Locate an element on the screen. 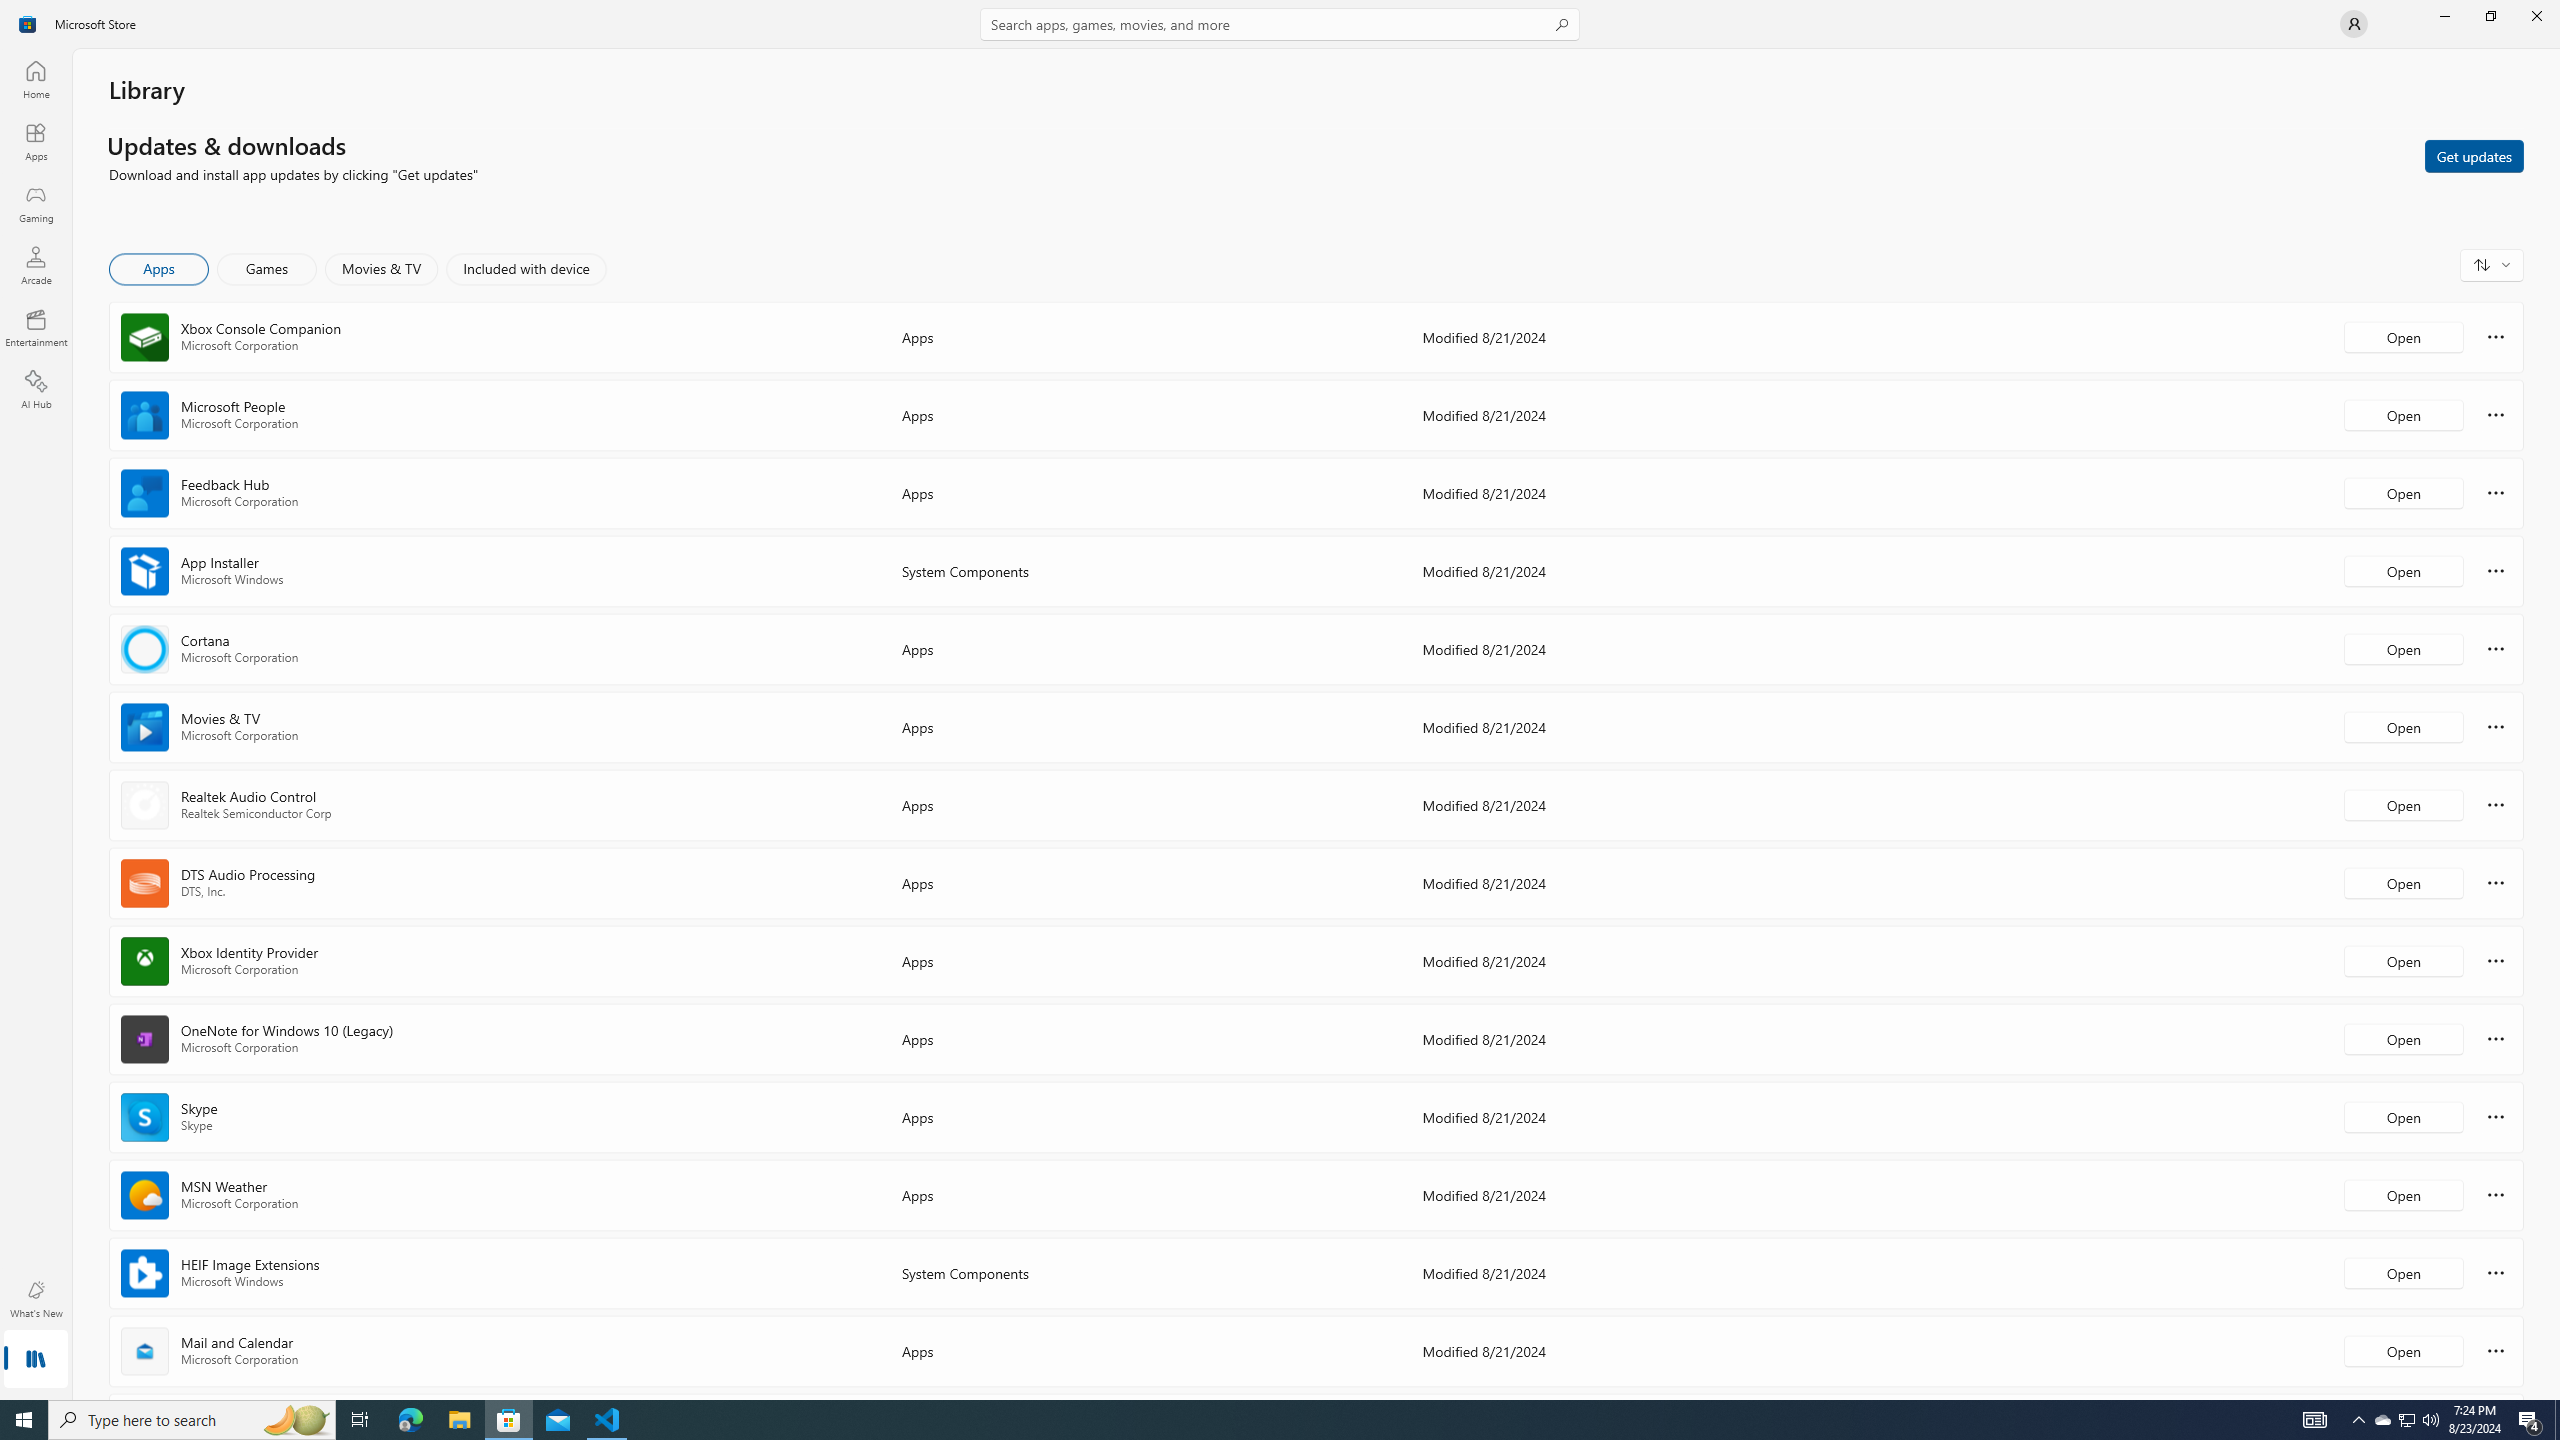 This screenshot has height=1440, width=2560. Arcade is located at coordinates (36, 265).